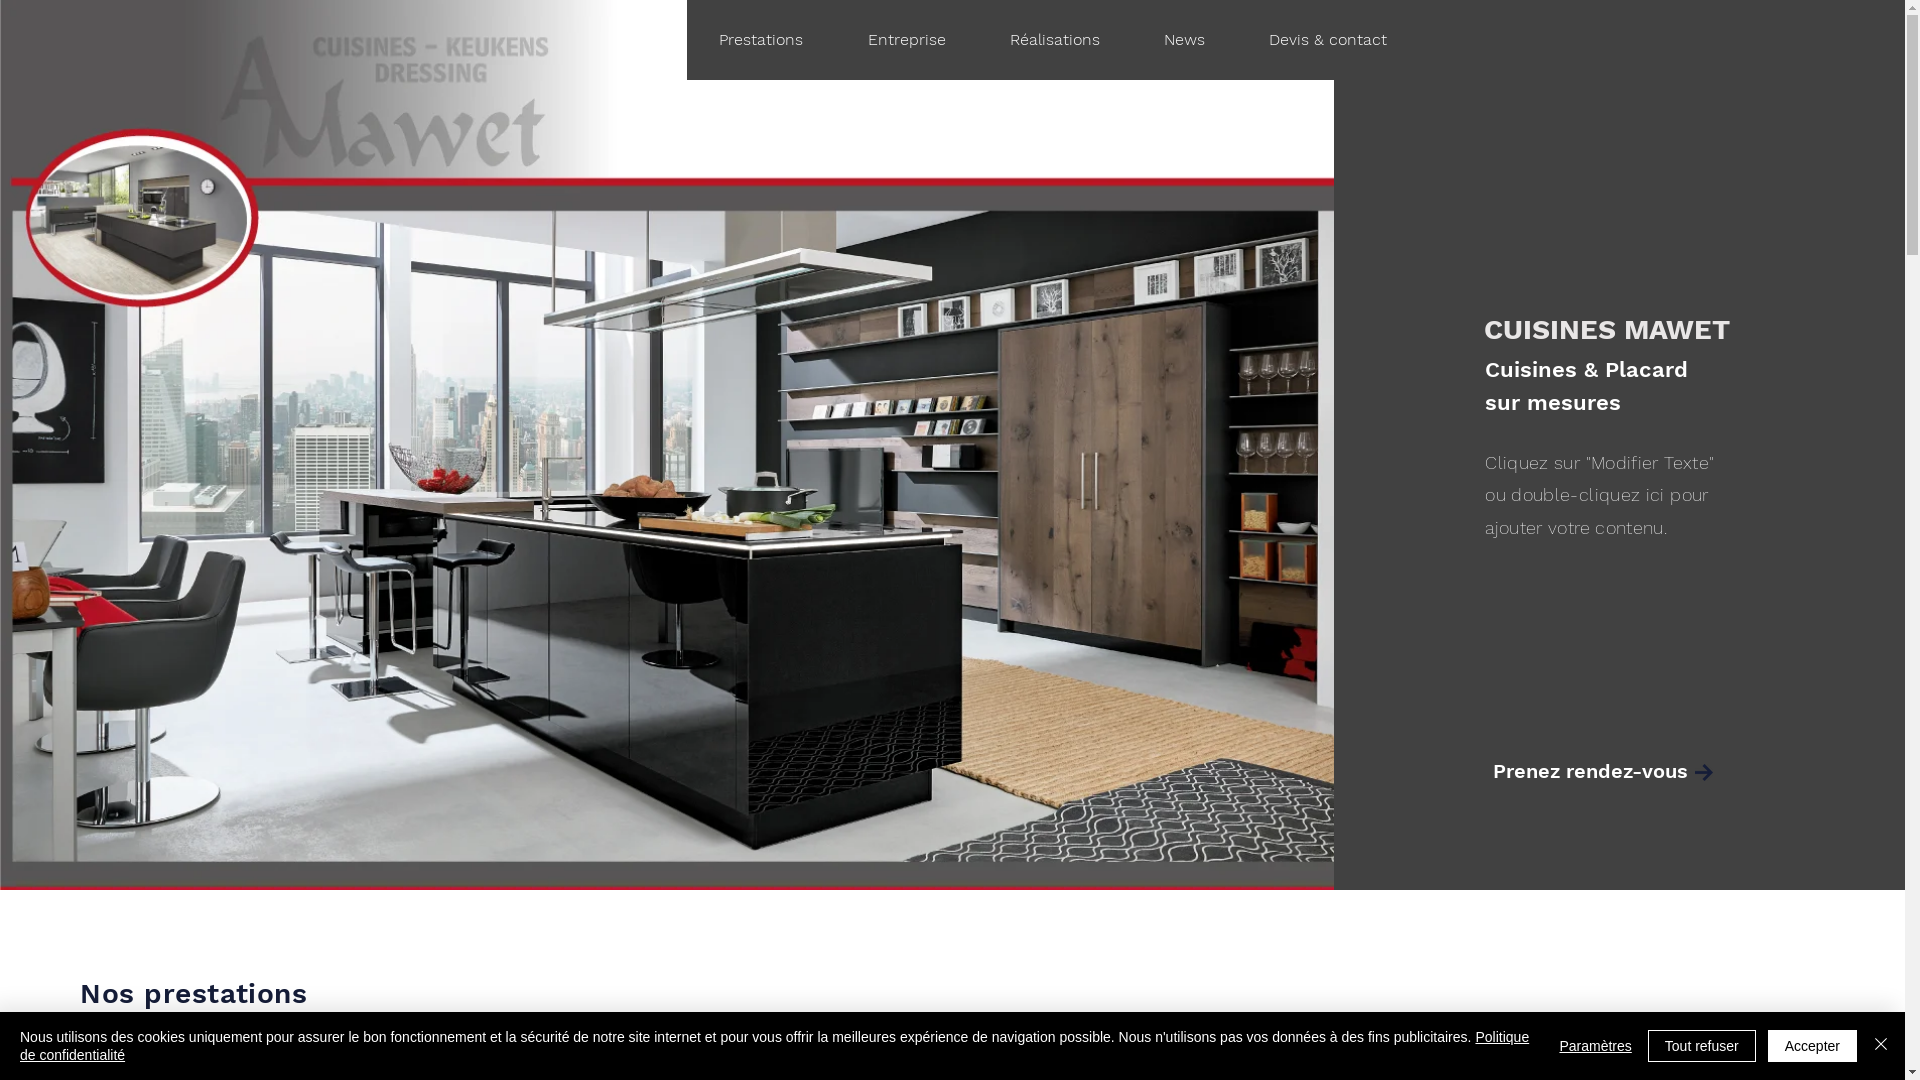 The height and width of the screenshot is (1080, 1920). What do you see at coordinates (1594, 771) in the screenshot?
I see `Prenez rendez-vous` at bounding box center [1594, 771].